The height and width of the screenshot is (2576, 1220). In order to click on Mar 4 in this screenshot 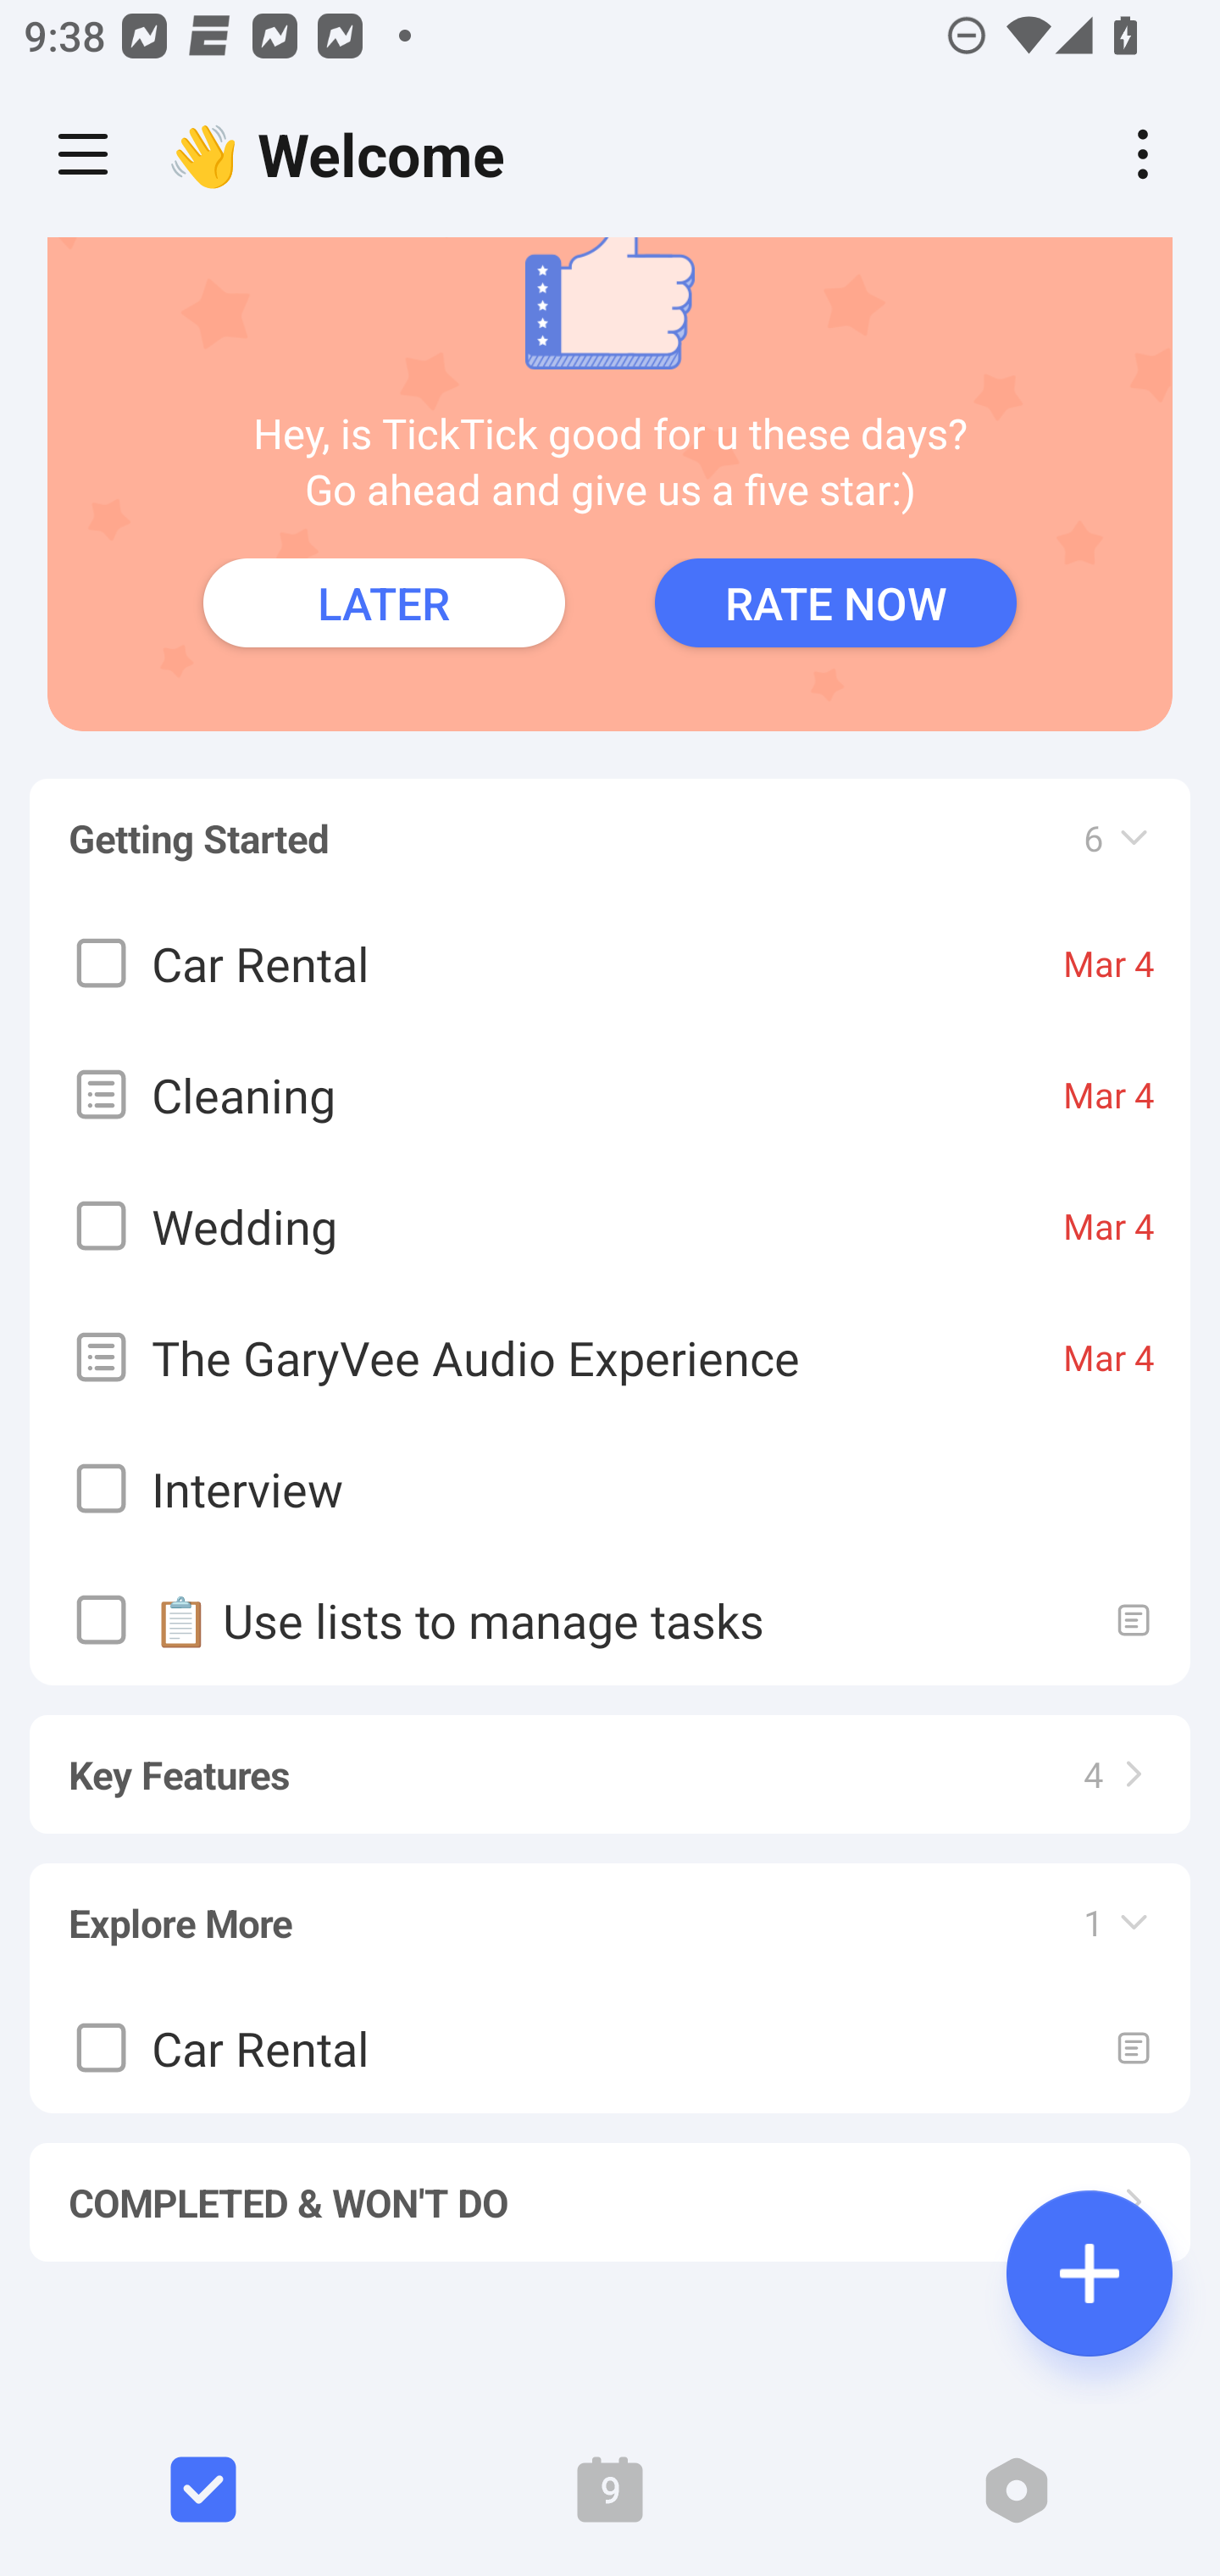, I will do `click(1109, 1224)`.